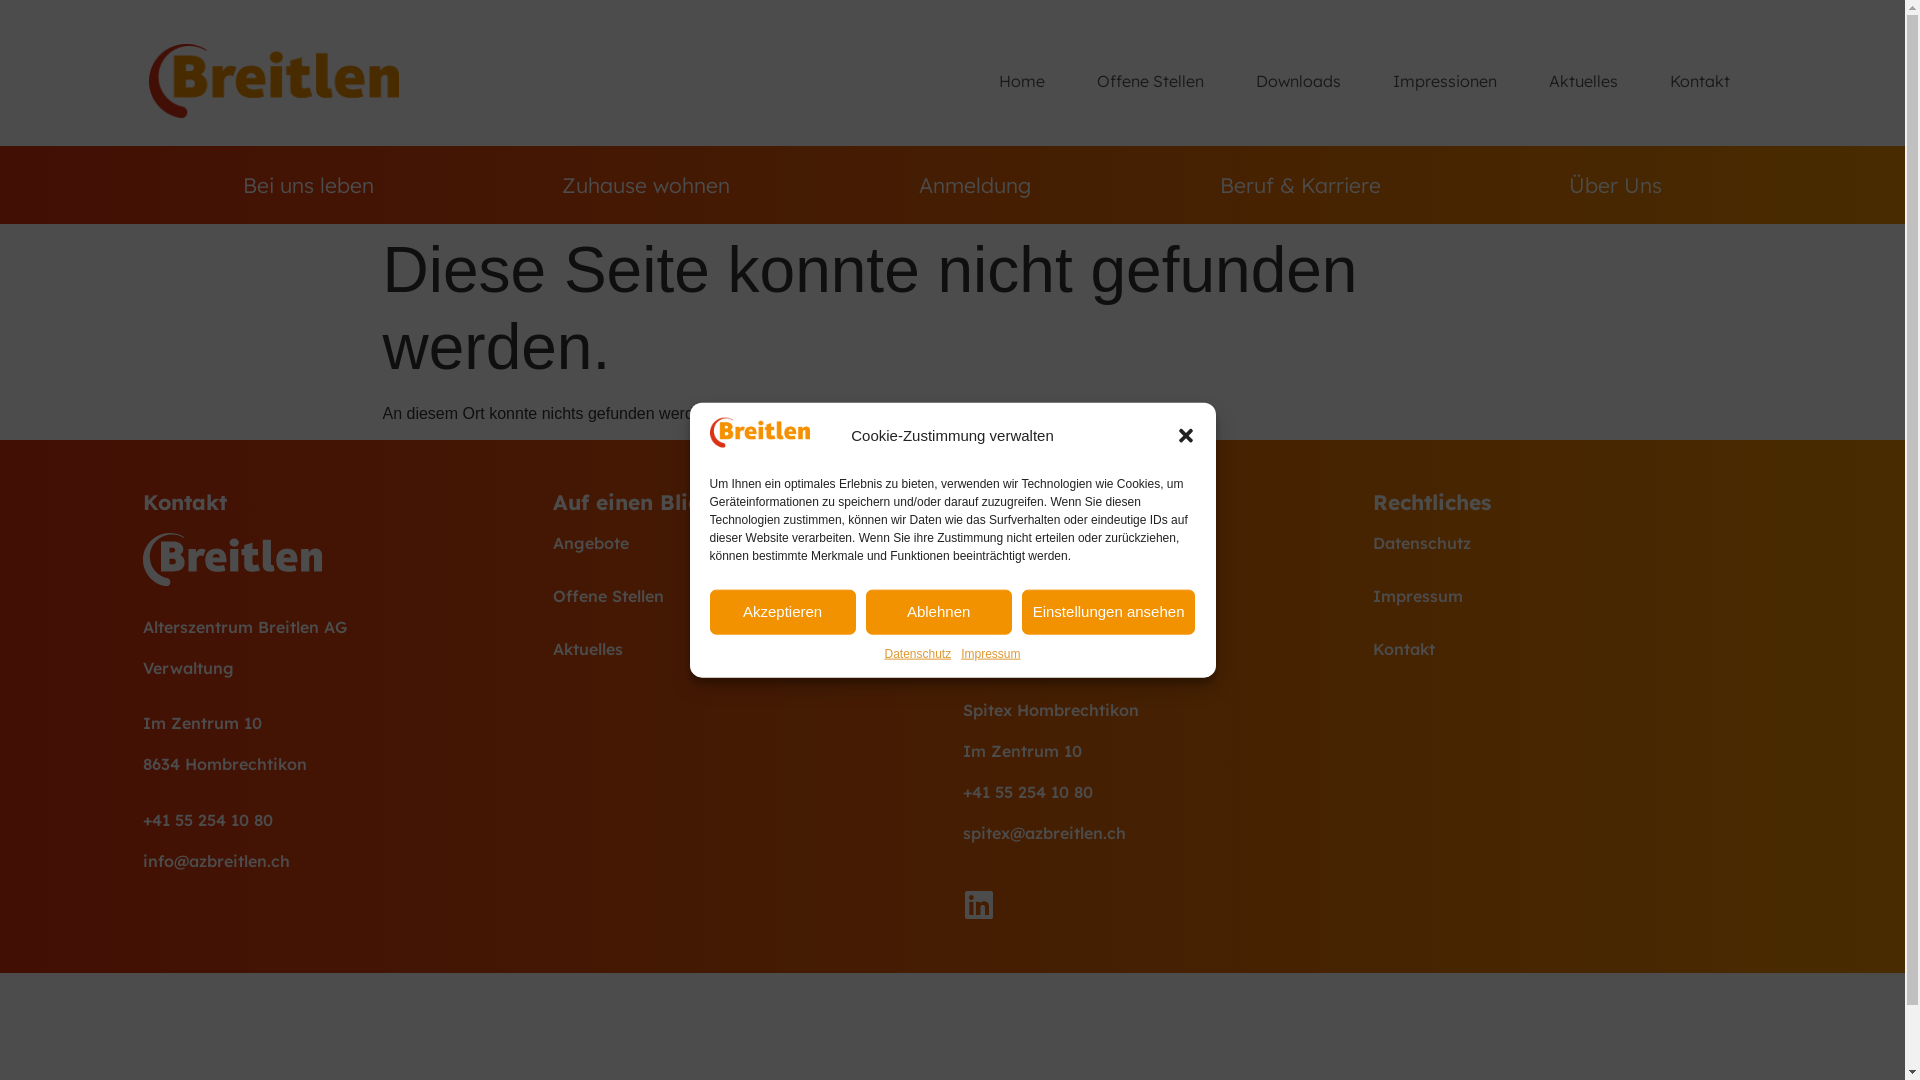 The width and height of the screenshot is (1920, 1080). What do you see at coordinates (1044, 833) in the screenshot?
I see `spitex@azbreitlen.ch` at bounding box center [1044, 833].